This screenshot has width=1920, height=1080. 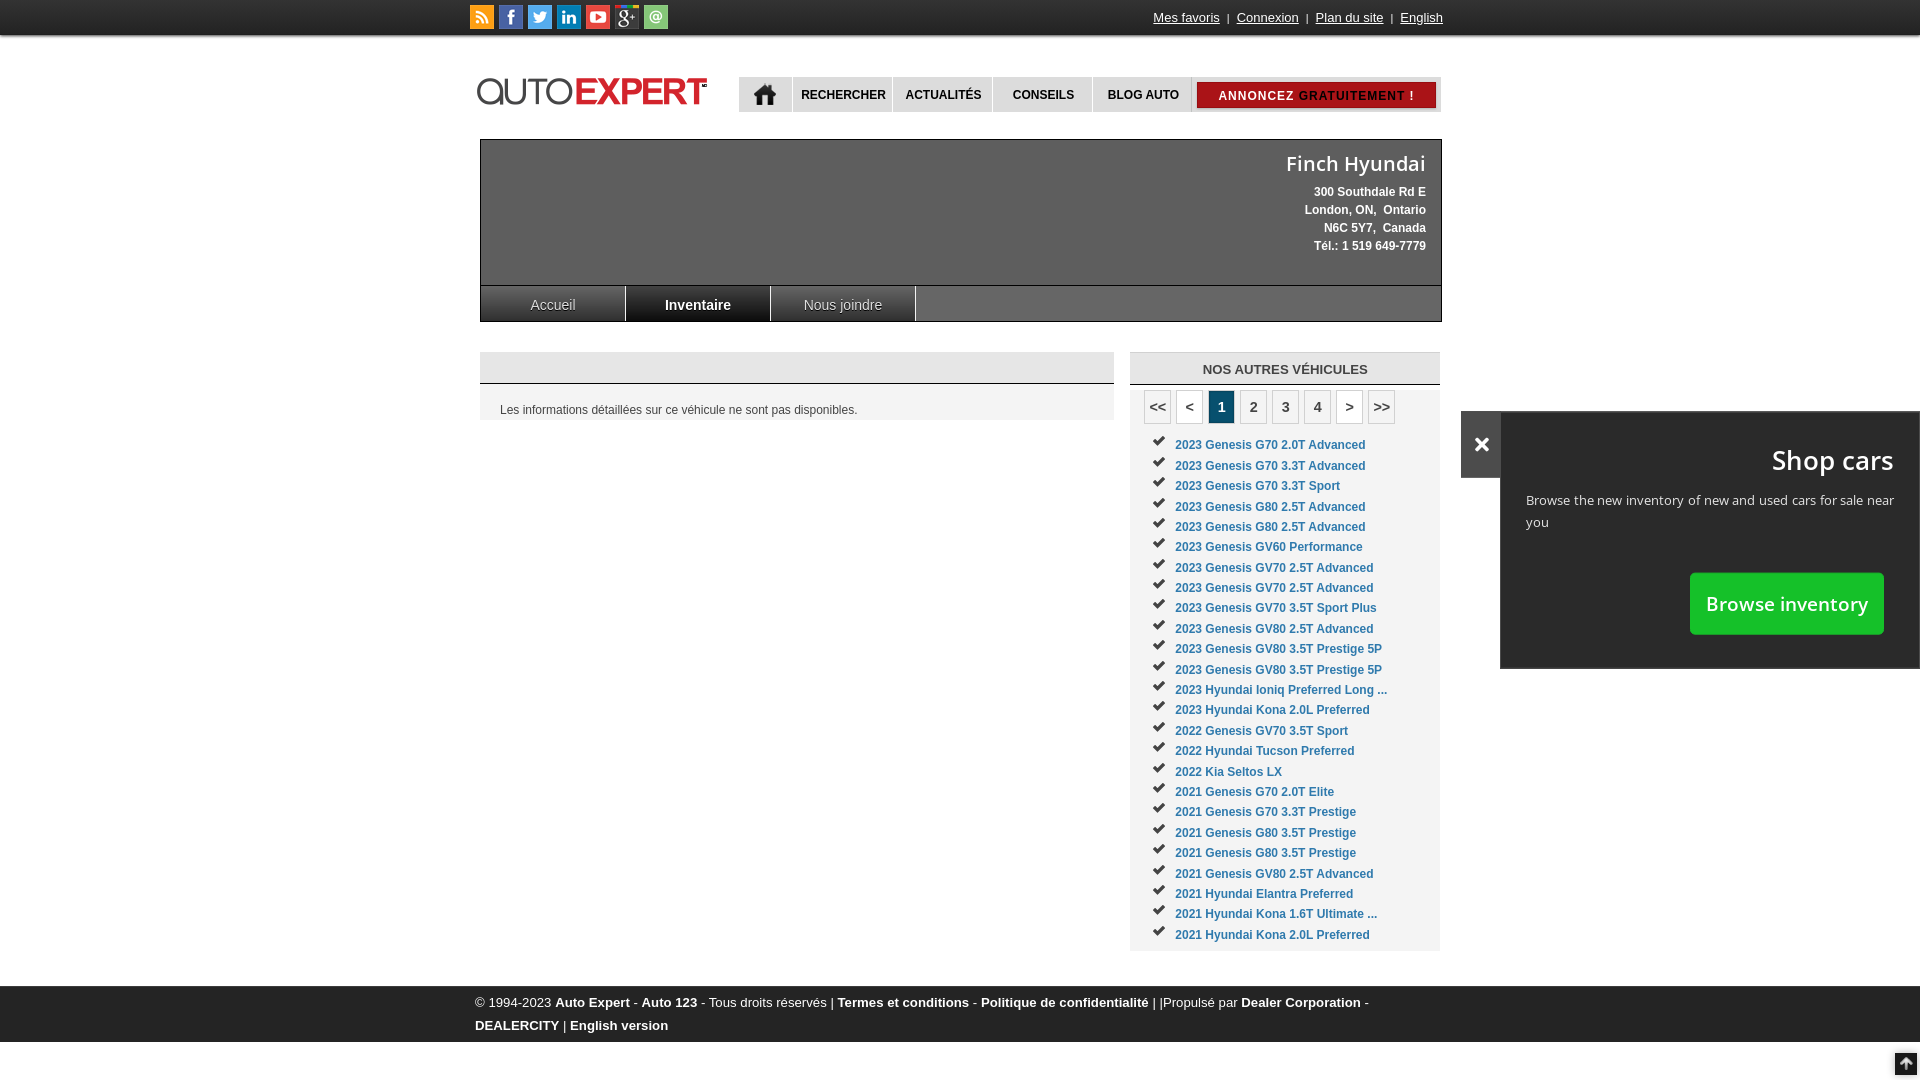 What do you see at coordinates (670, 1002) in the screenshot?
I see `Auto 123` at bounding box center [670, 1002].